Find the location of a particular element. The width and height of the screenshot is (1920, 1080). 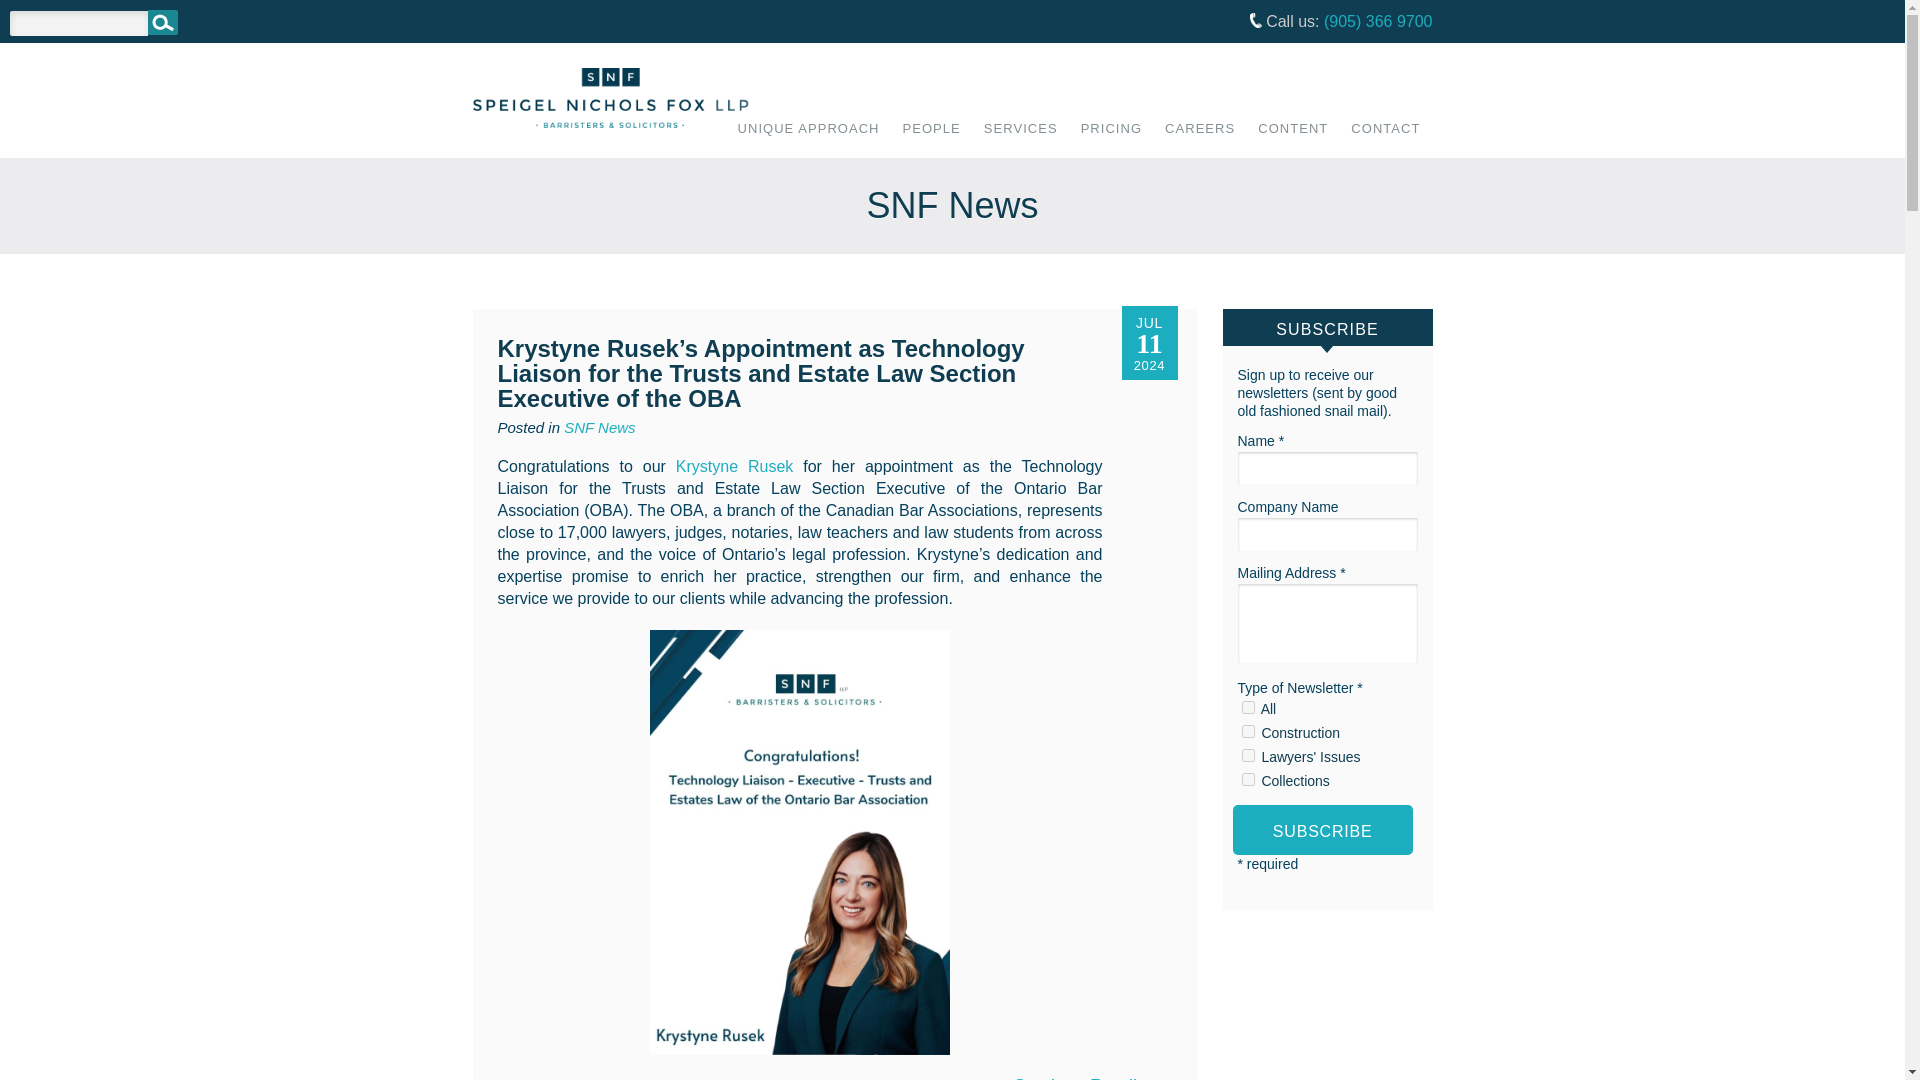

PRICING is located at coordinates (1111, 140).